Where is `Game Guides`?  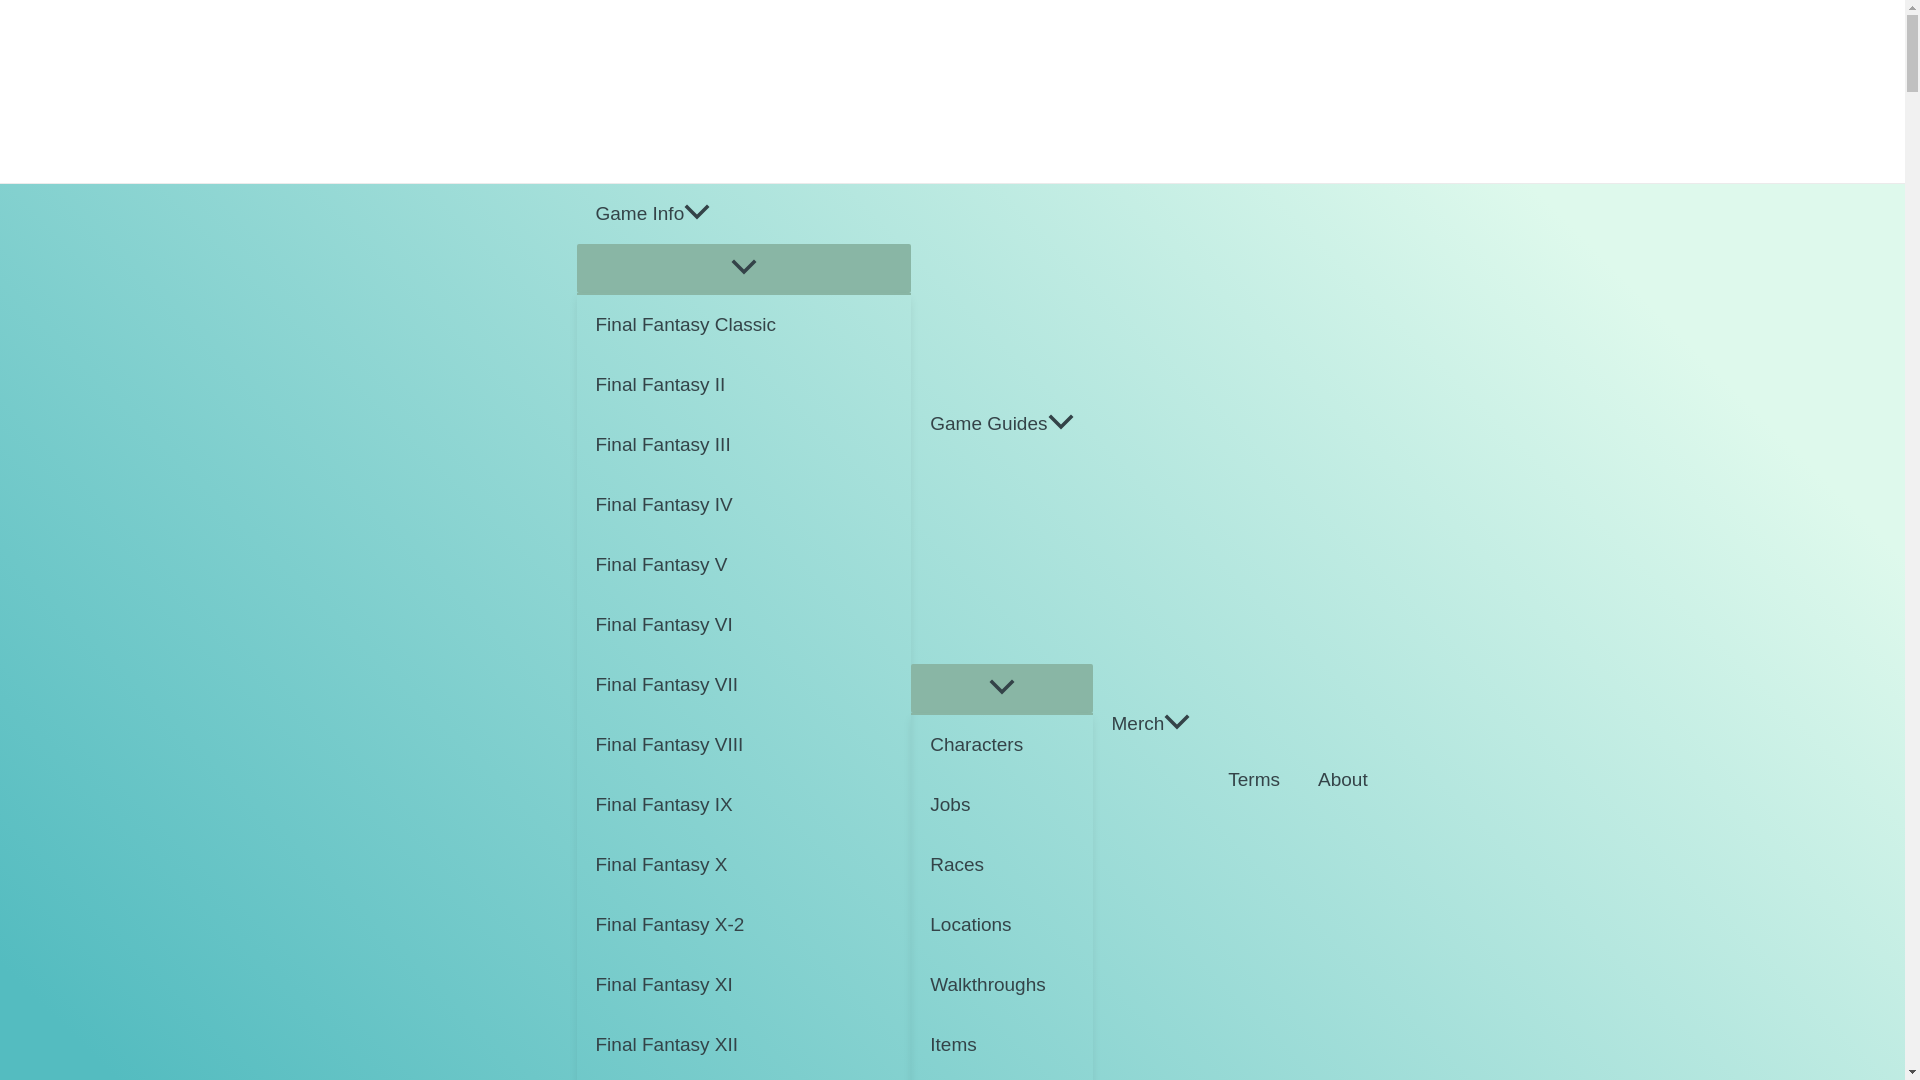
Game Guides is located at coordinates (1001, 424).